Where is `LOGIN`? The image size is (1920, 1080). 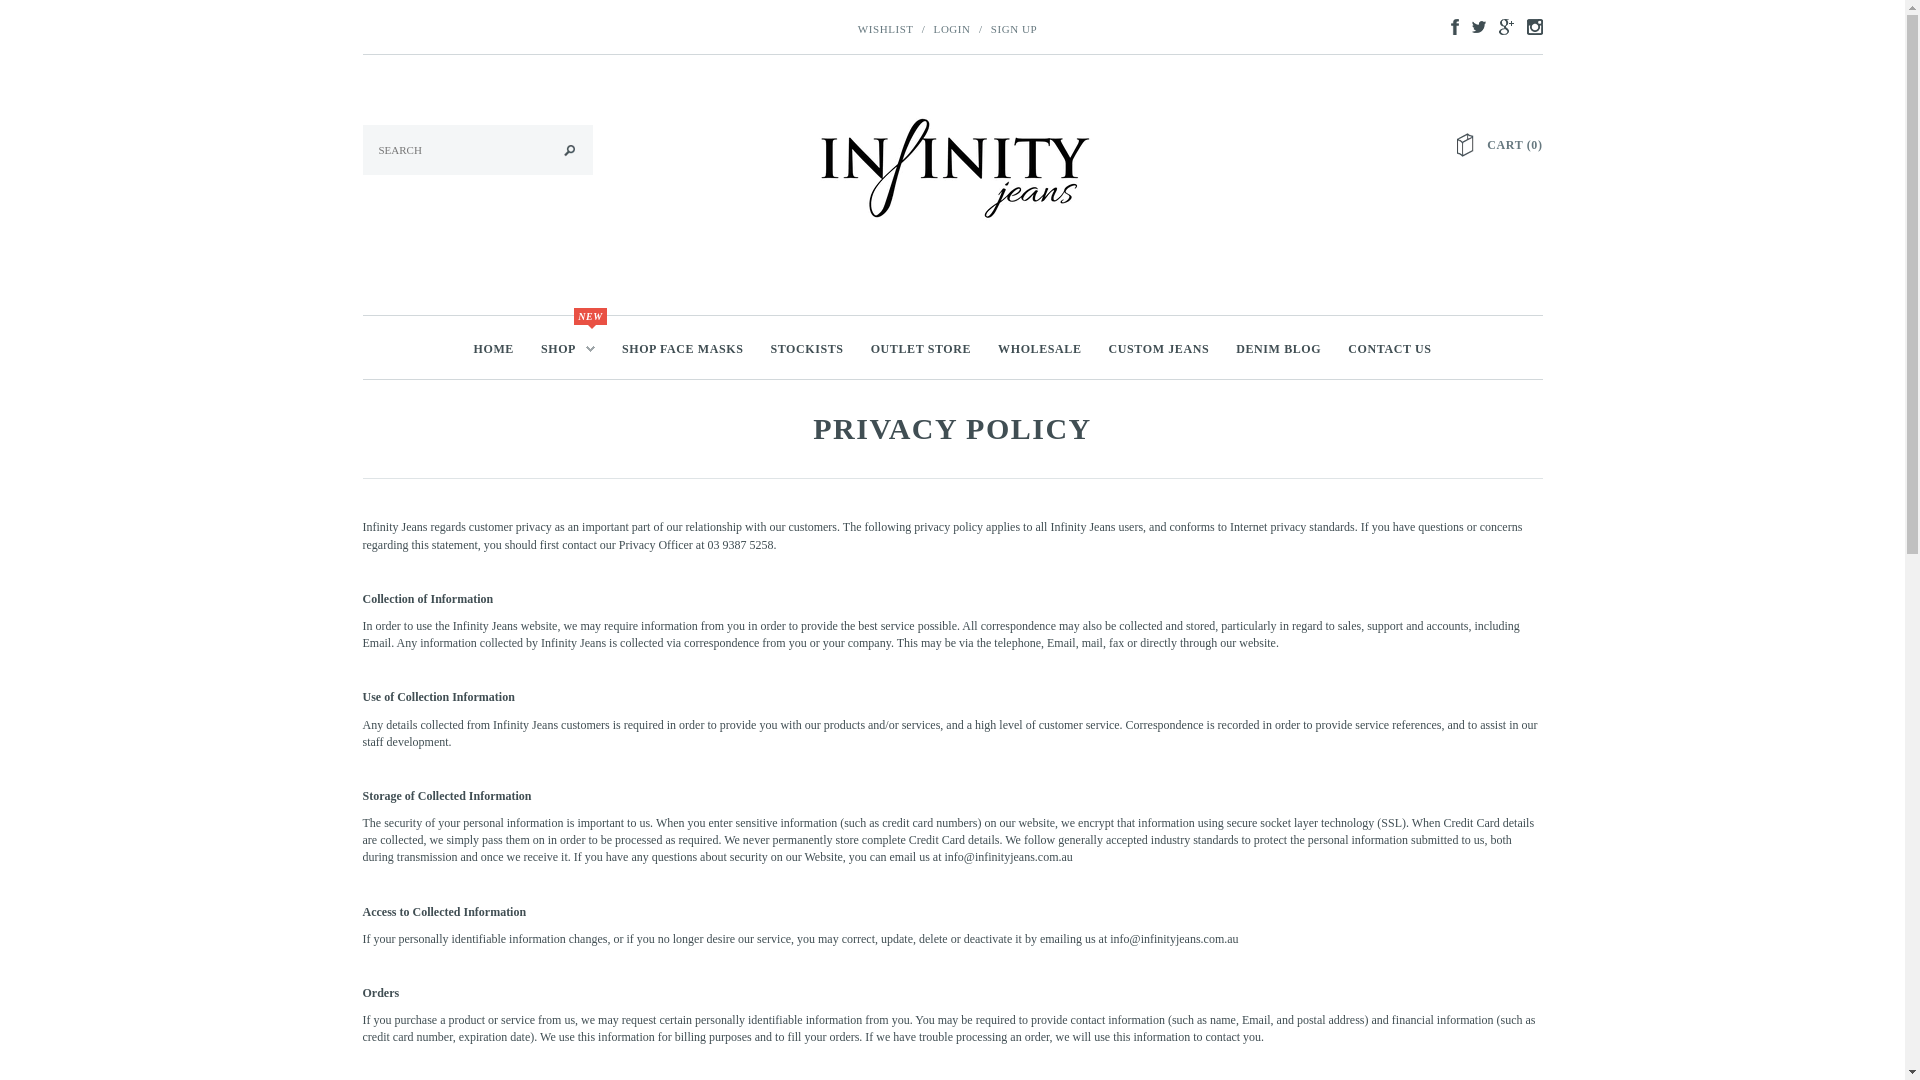 LOGIN is located at coordinates (952, 29).